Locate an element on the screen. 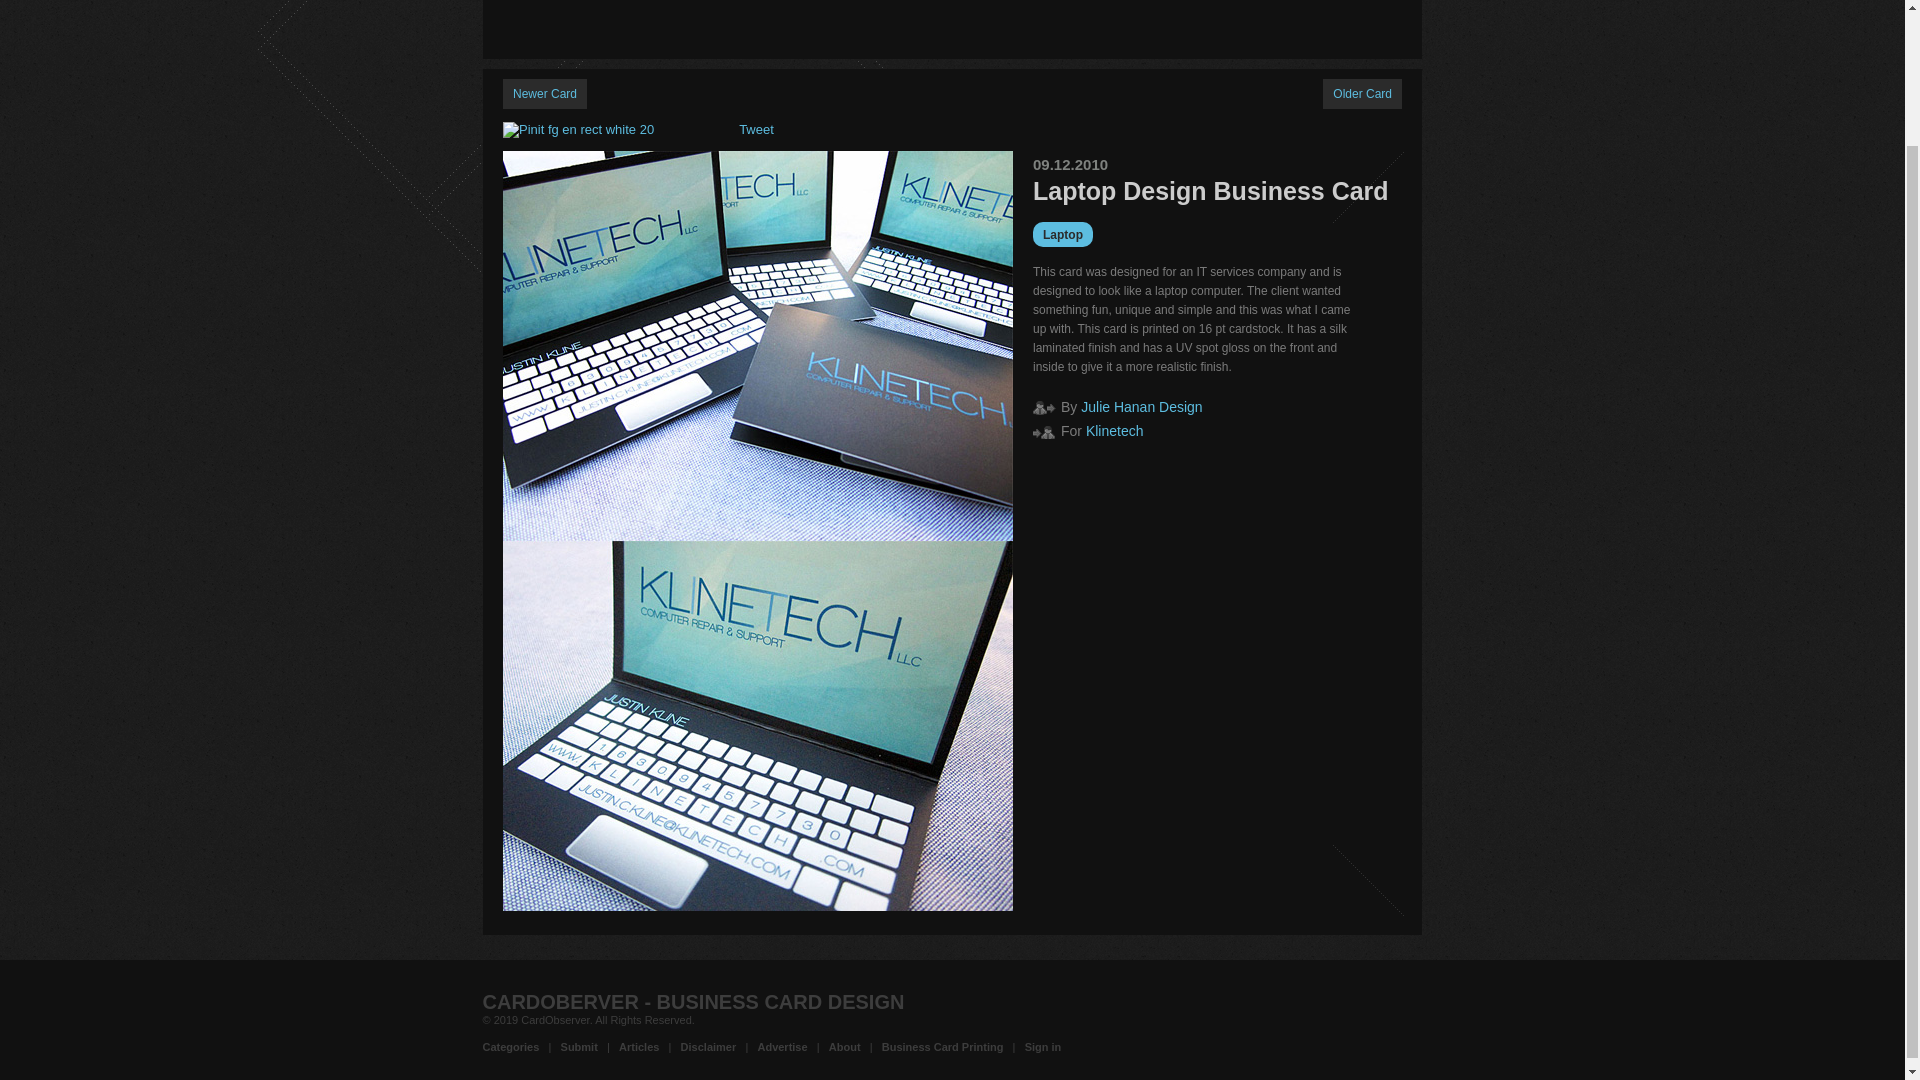 The width and height of the screenshot is (1920, 1080). Submit is located at coordinates (578, 1047).